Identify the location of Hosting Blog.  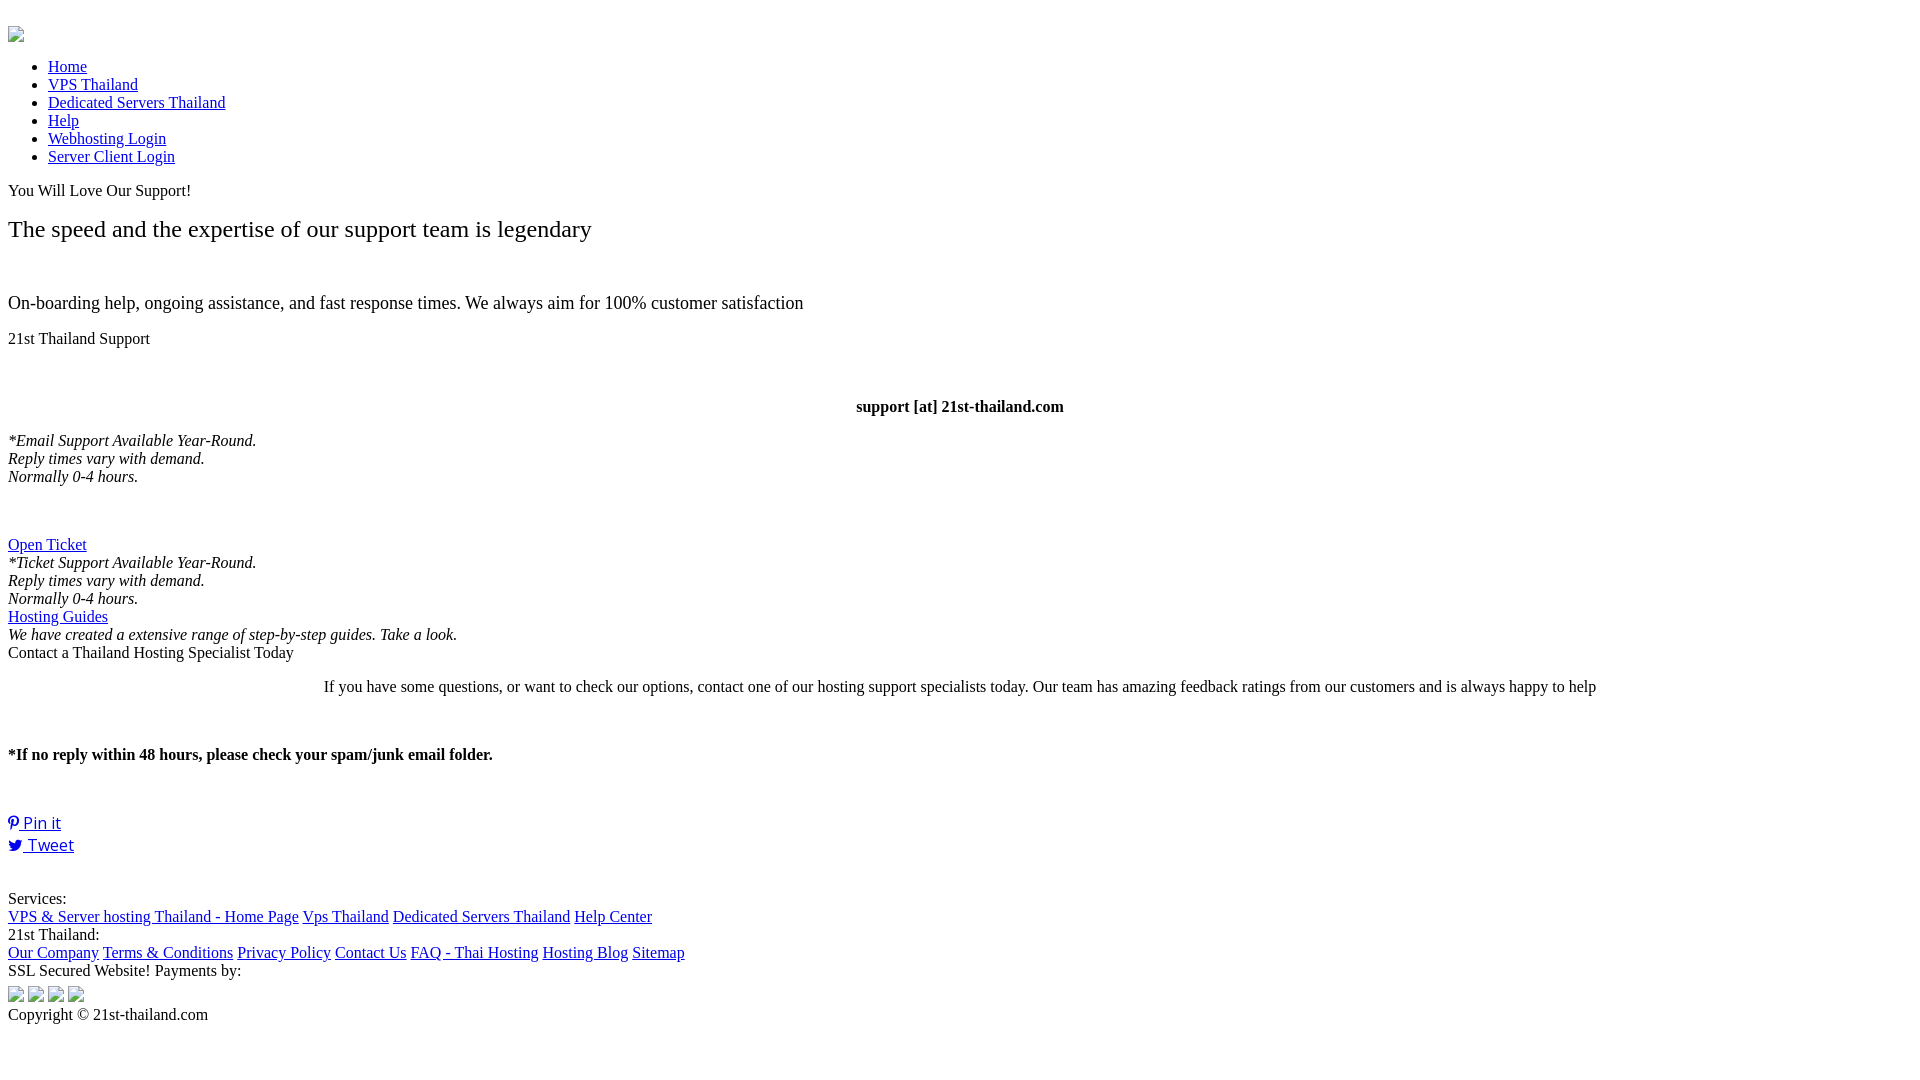
(585, 952).